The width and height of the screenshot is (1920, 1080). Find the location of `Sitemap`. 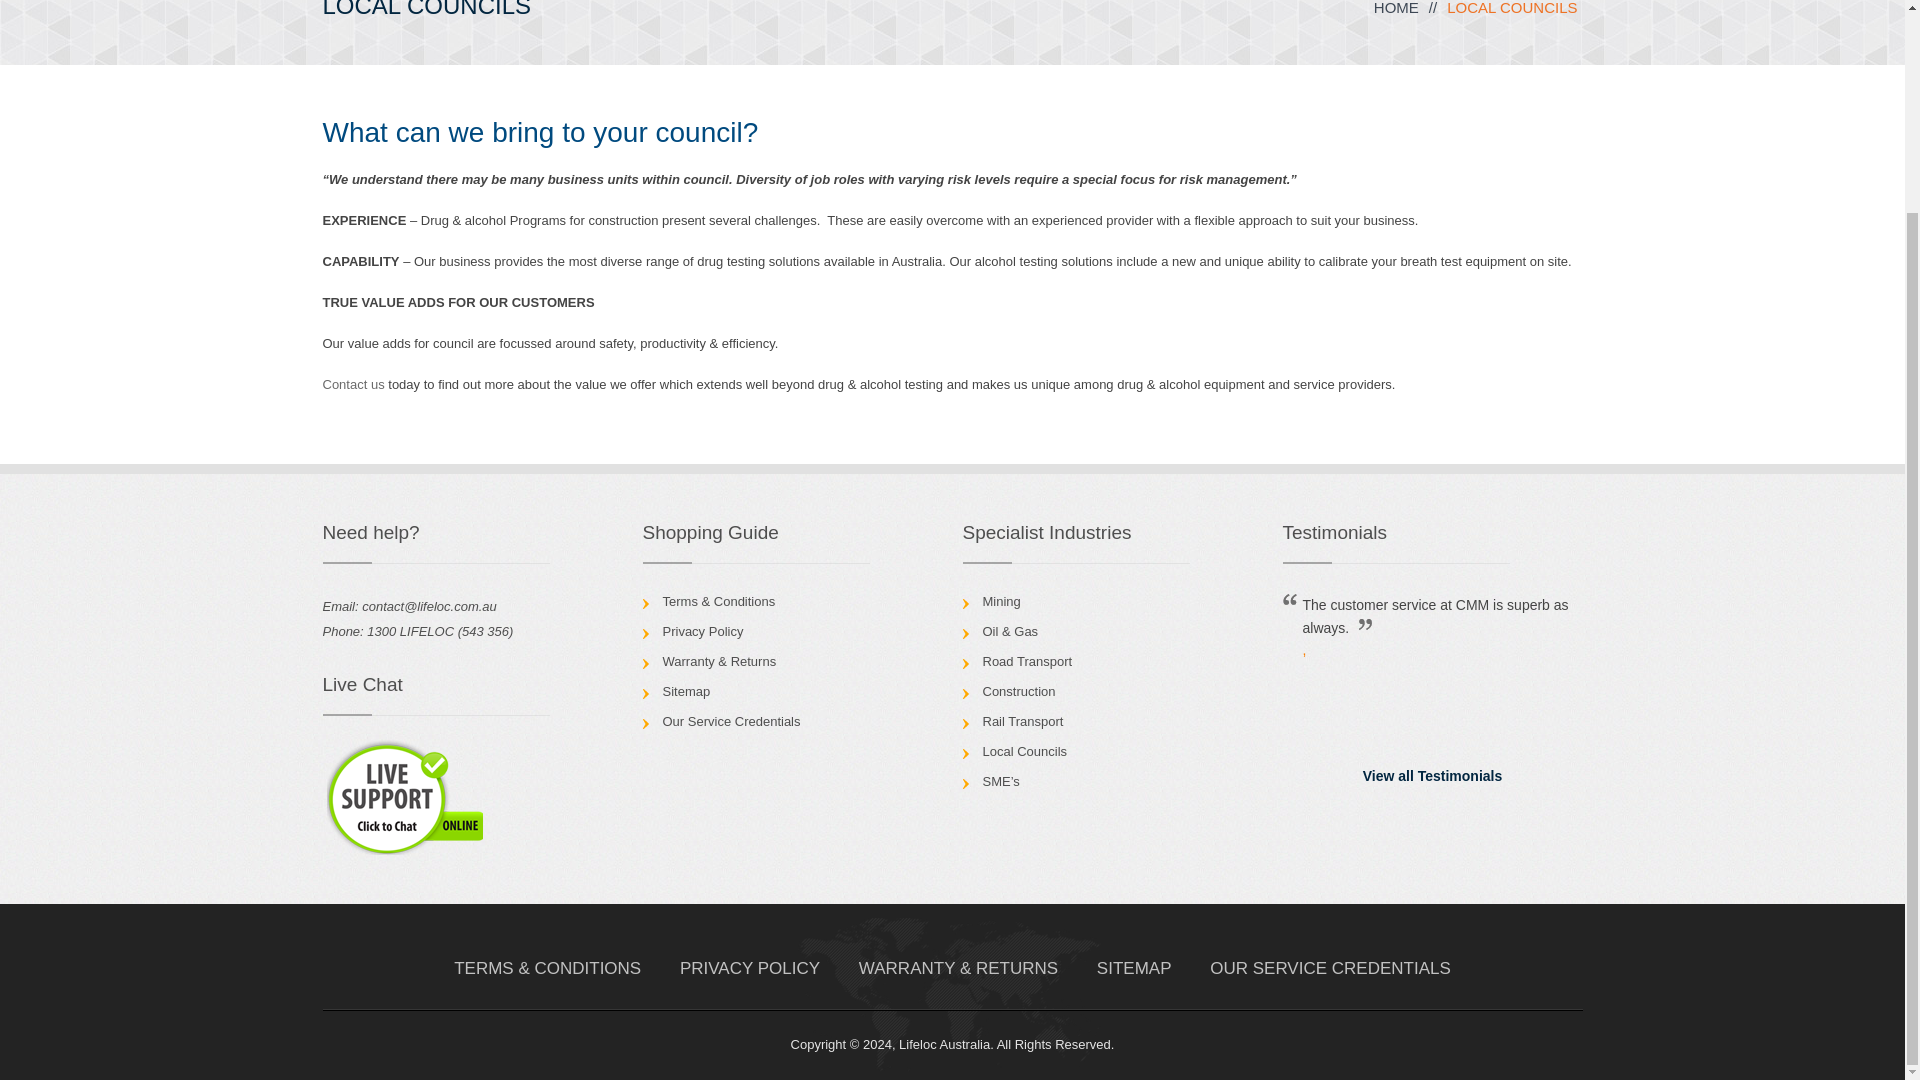

Sitemap is located at coordinates (686, 690).